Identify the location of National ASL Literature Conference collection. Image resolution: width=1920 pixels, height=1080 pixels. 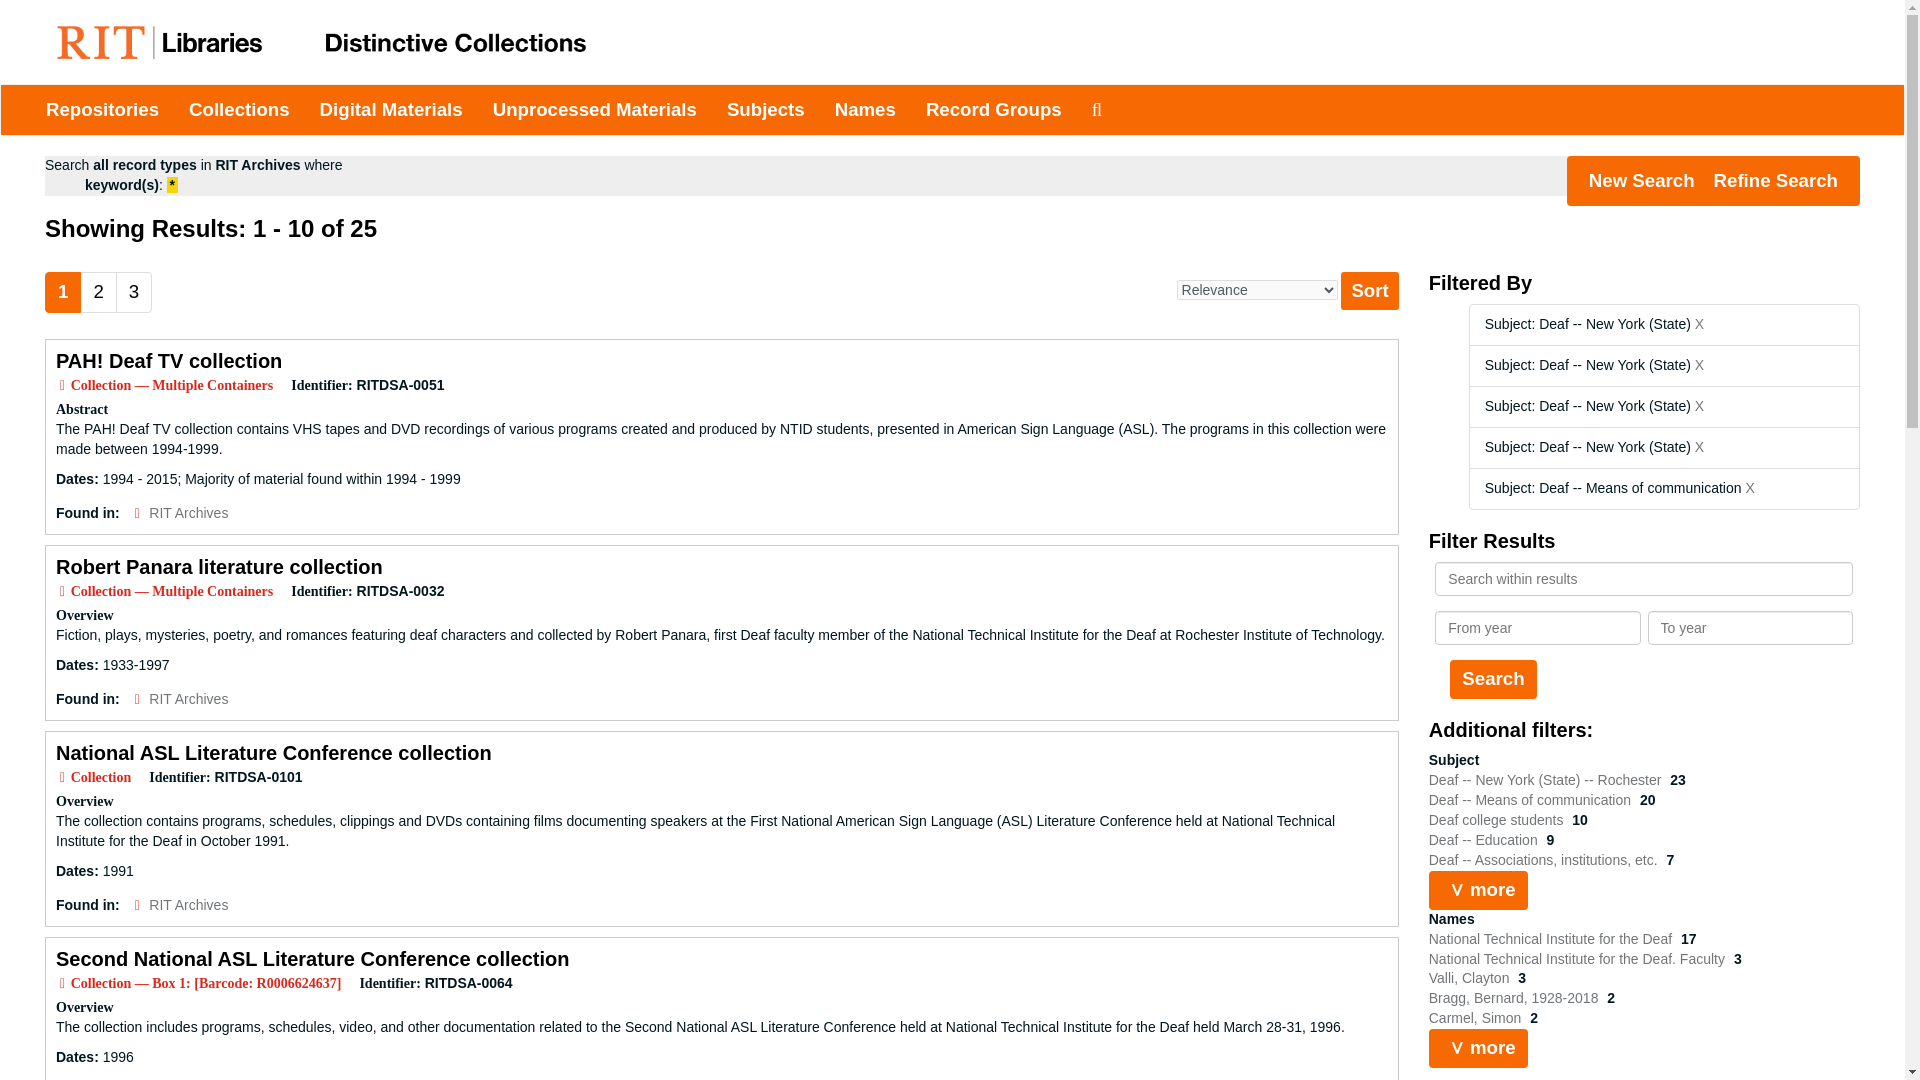
(273, 752).